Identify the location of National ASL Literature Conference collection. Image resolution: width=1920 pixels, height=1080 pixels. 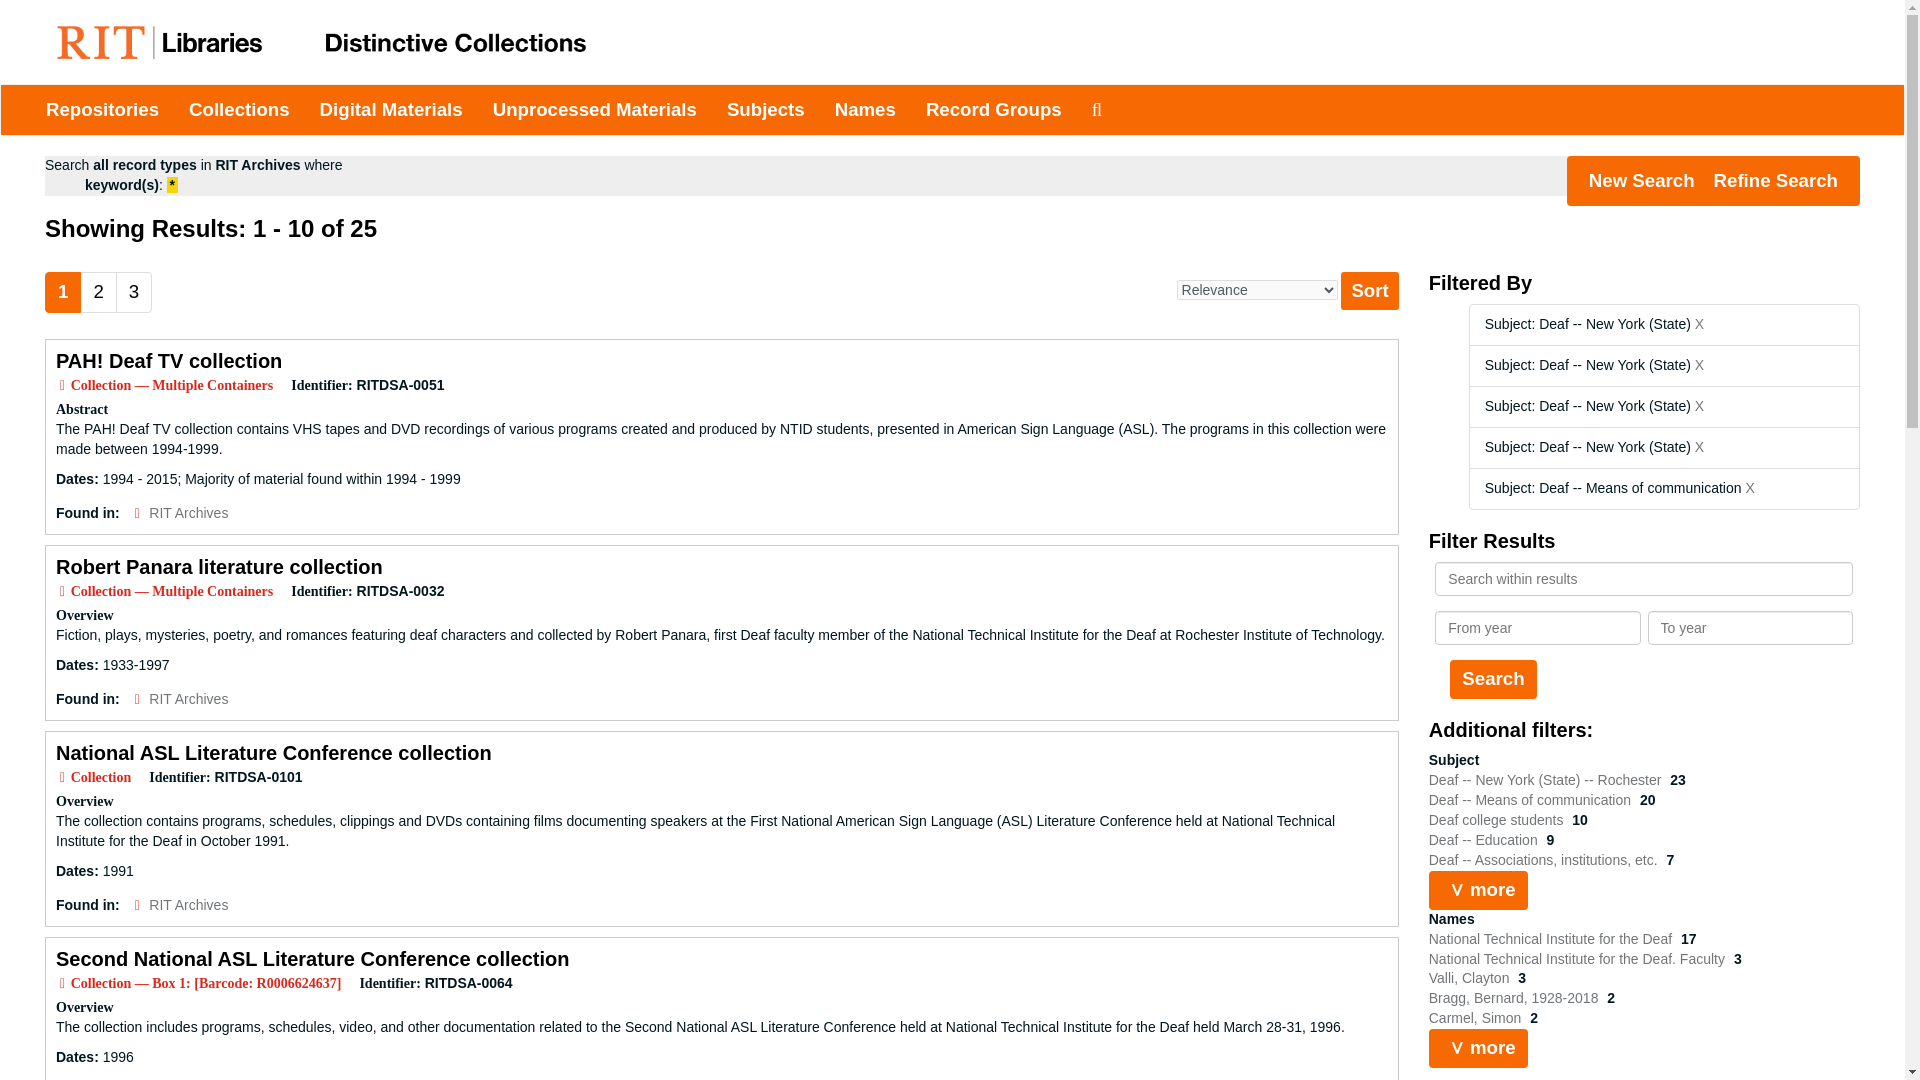
(273, 752).